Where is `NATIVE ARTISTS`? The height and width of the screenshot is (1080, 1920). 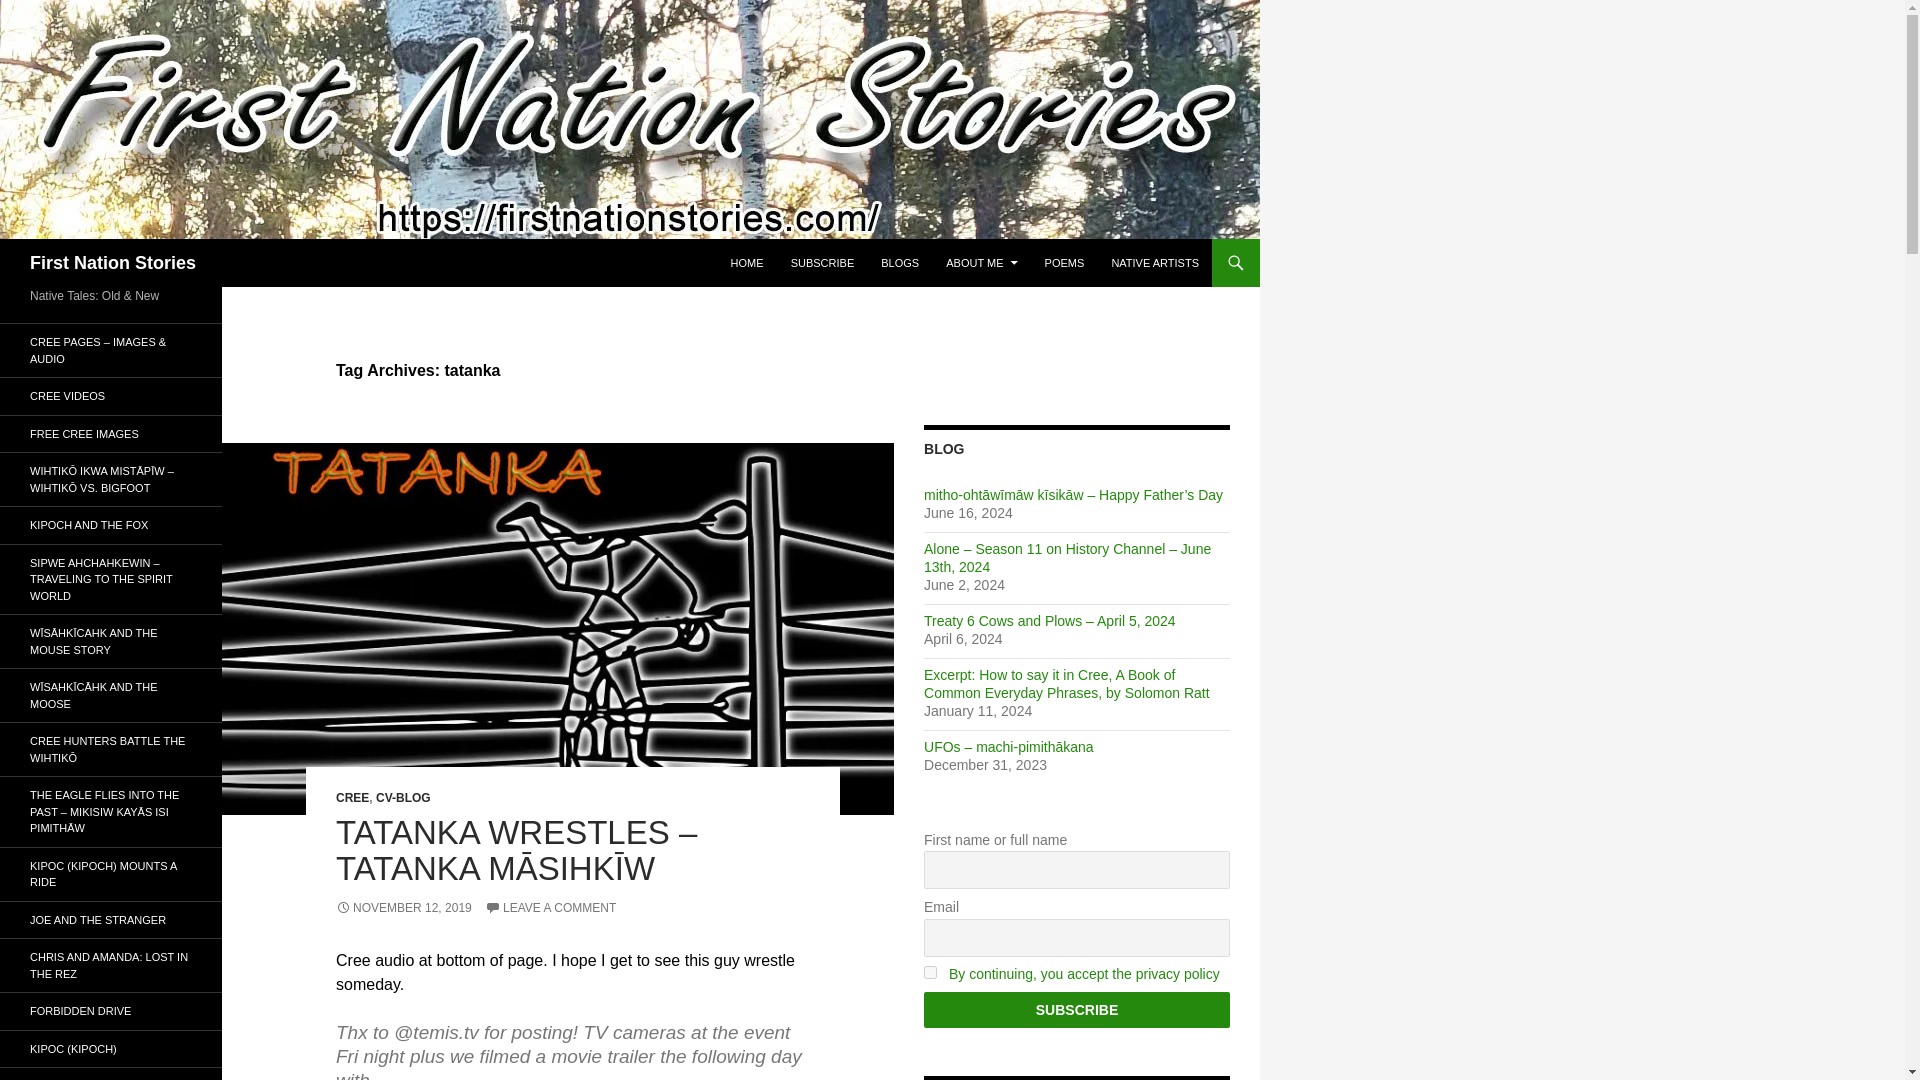
NATIVE ARTISTS is located at coordinates (1154, 262).